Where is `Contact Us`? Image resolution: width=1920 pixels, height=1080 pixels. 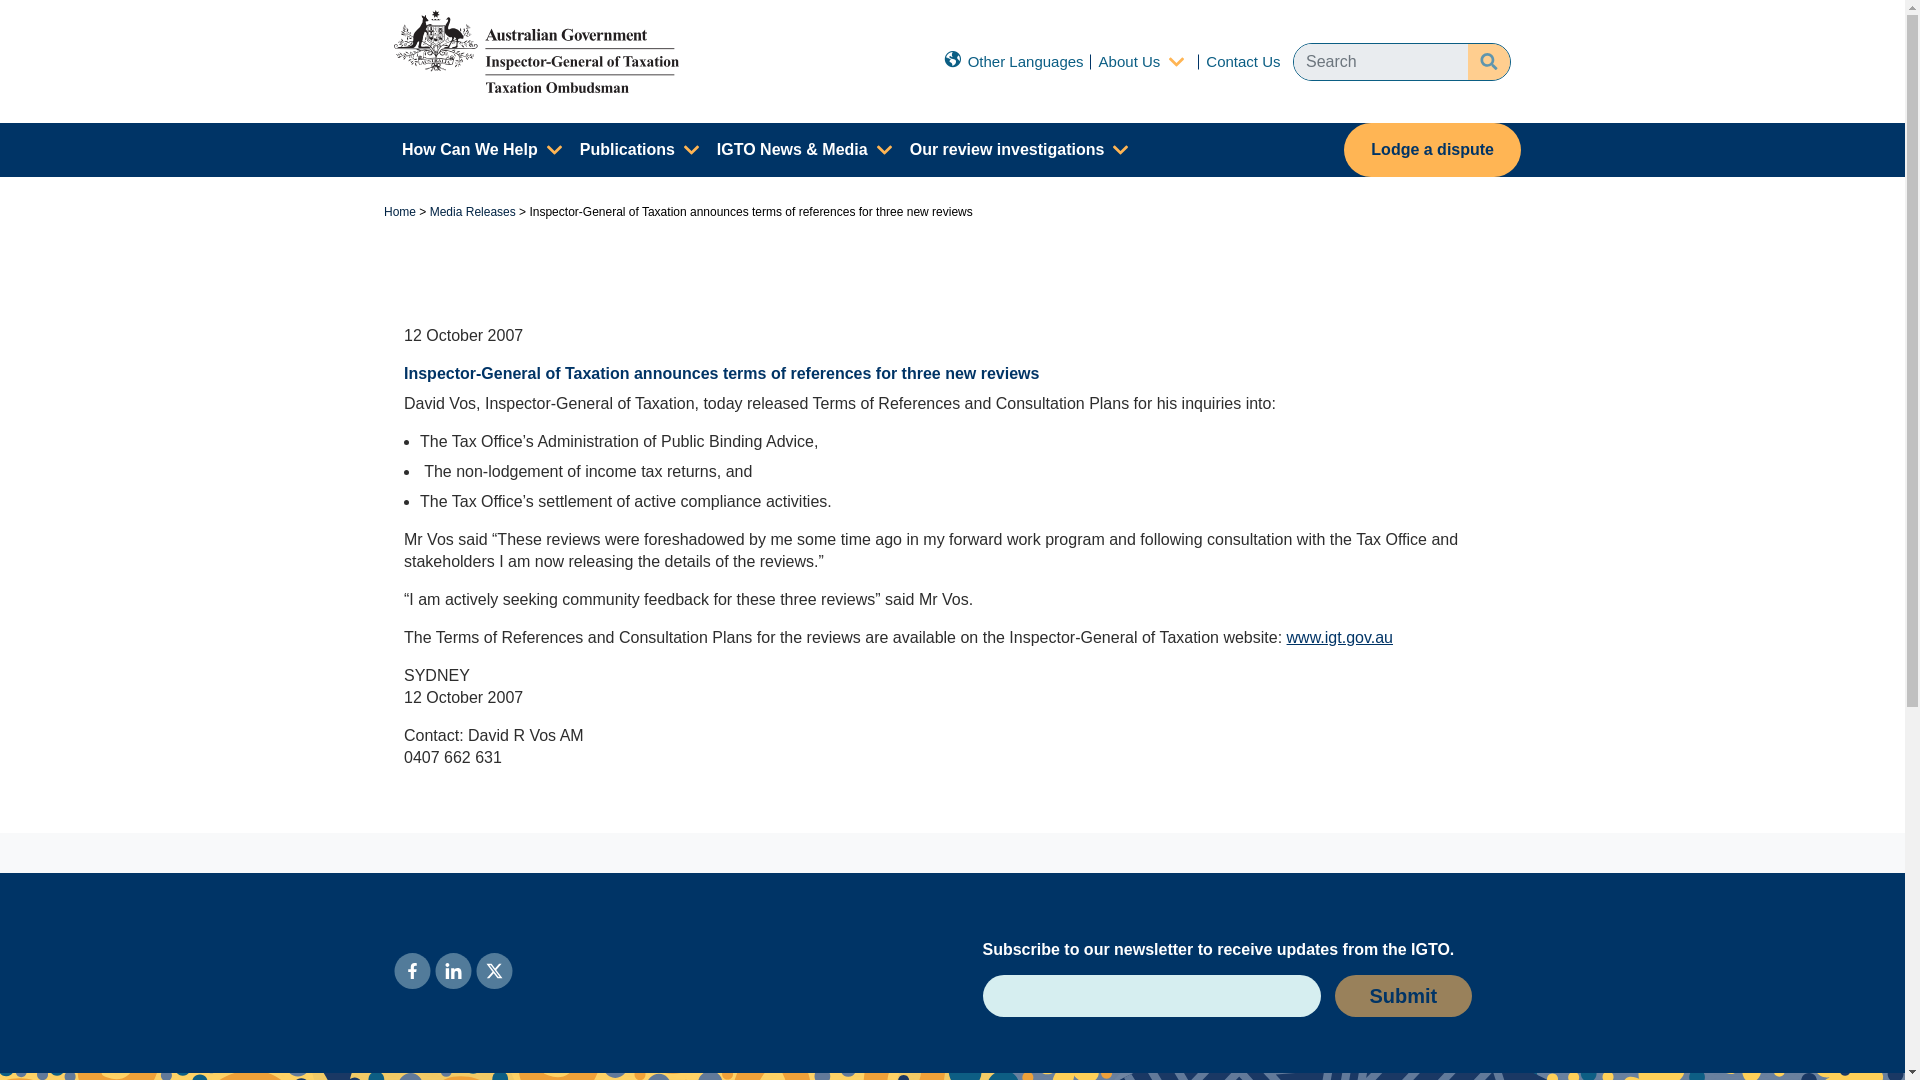
Contact Us is located at coordinates (1242, 60).